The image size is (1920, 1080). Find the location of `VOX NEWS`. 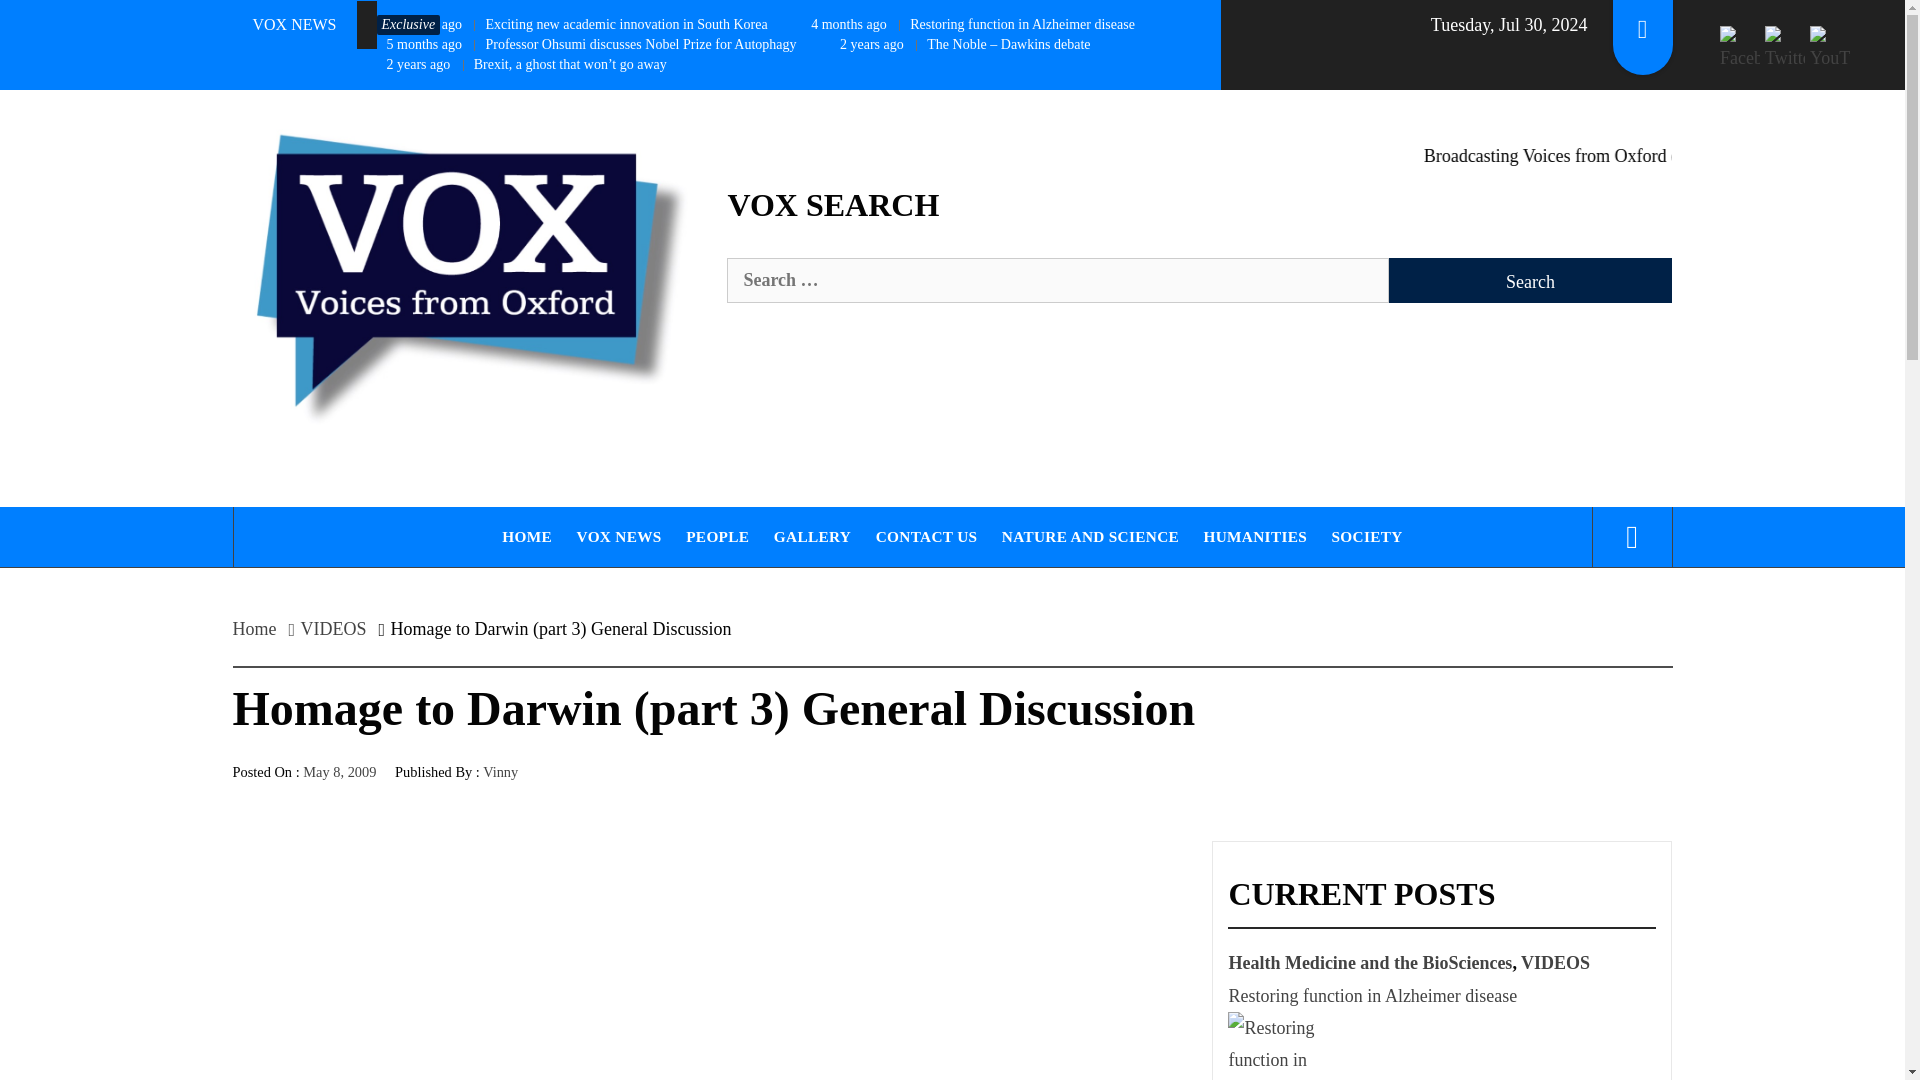

VOX NEWS is located at coordinates (619, 536).